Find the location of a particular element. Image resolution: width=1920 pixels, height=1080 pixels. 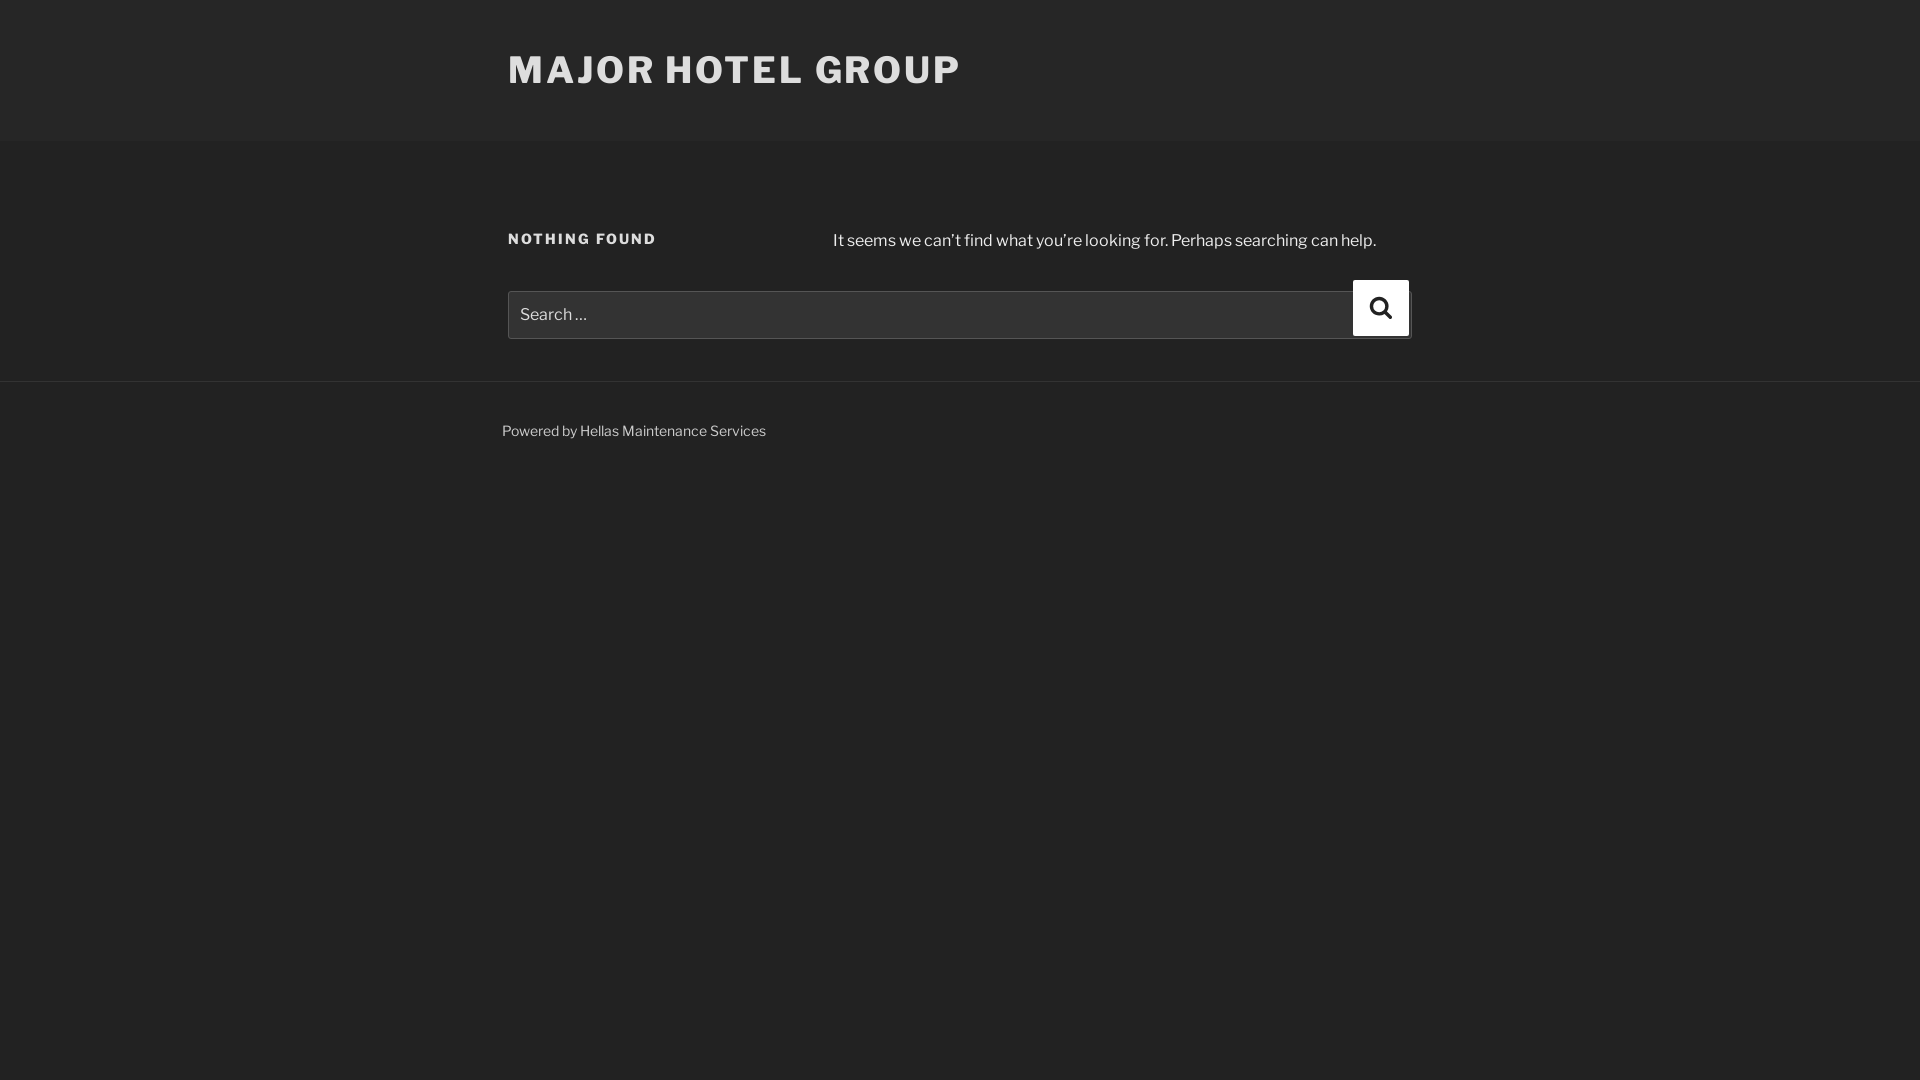

Powered by Hellas Maintenance Services is located at coordinates (634, 430).